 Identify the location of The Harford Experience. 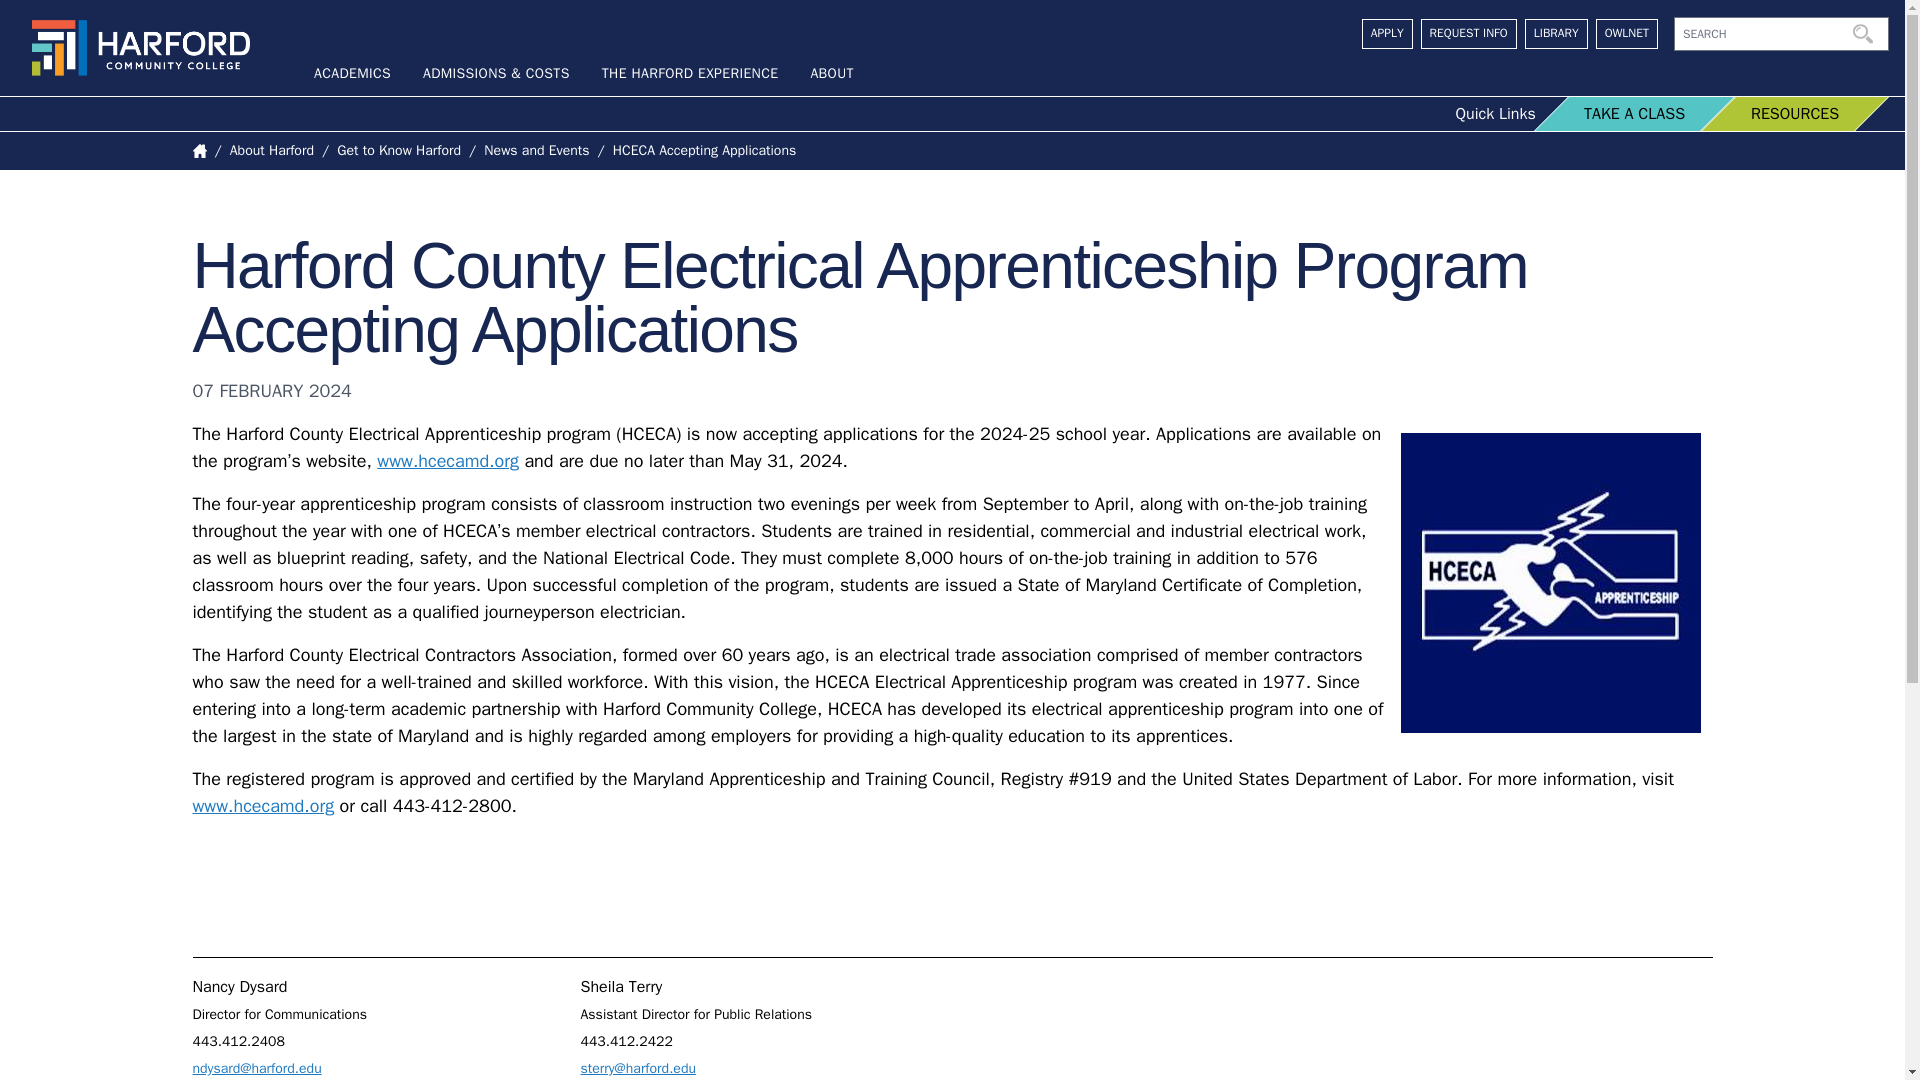
(690, 73).